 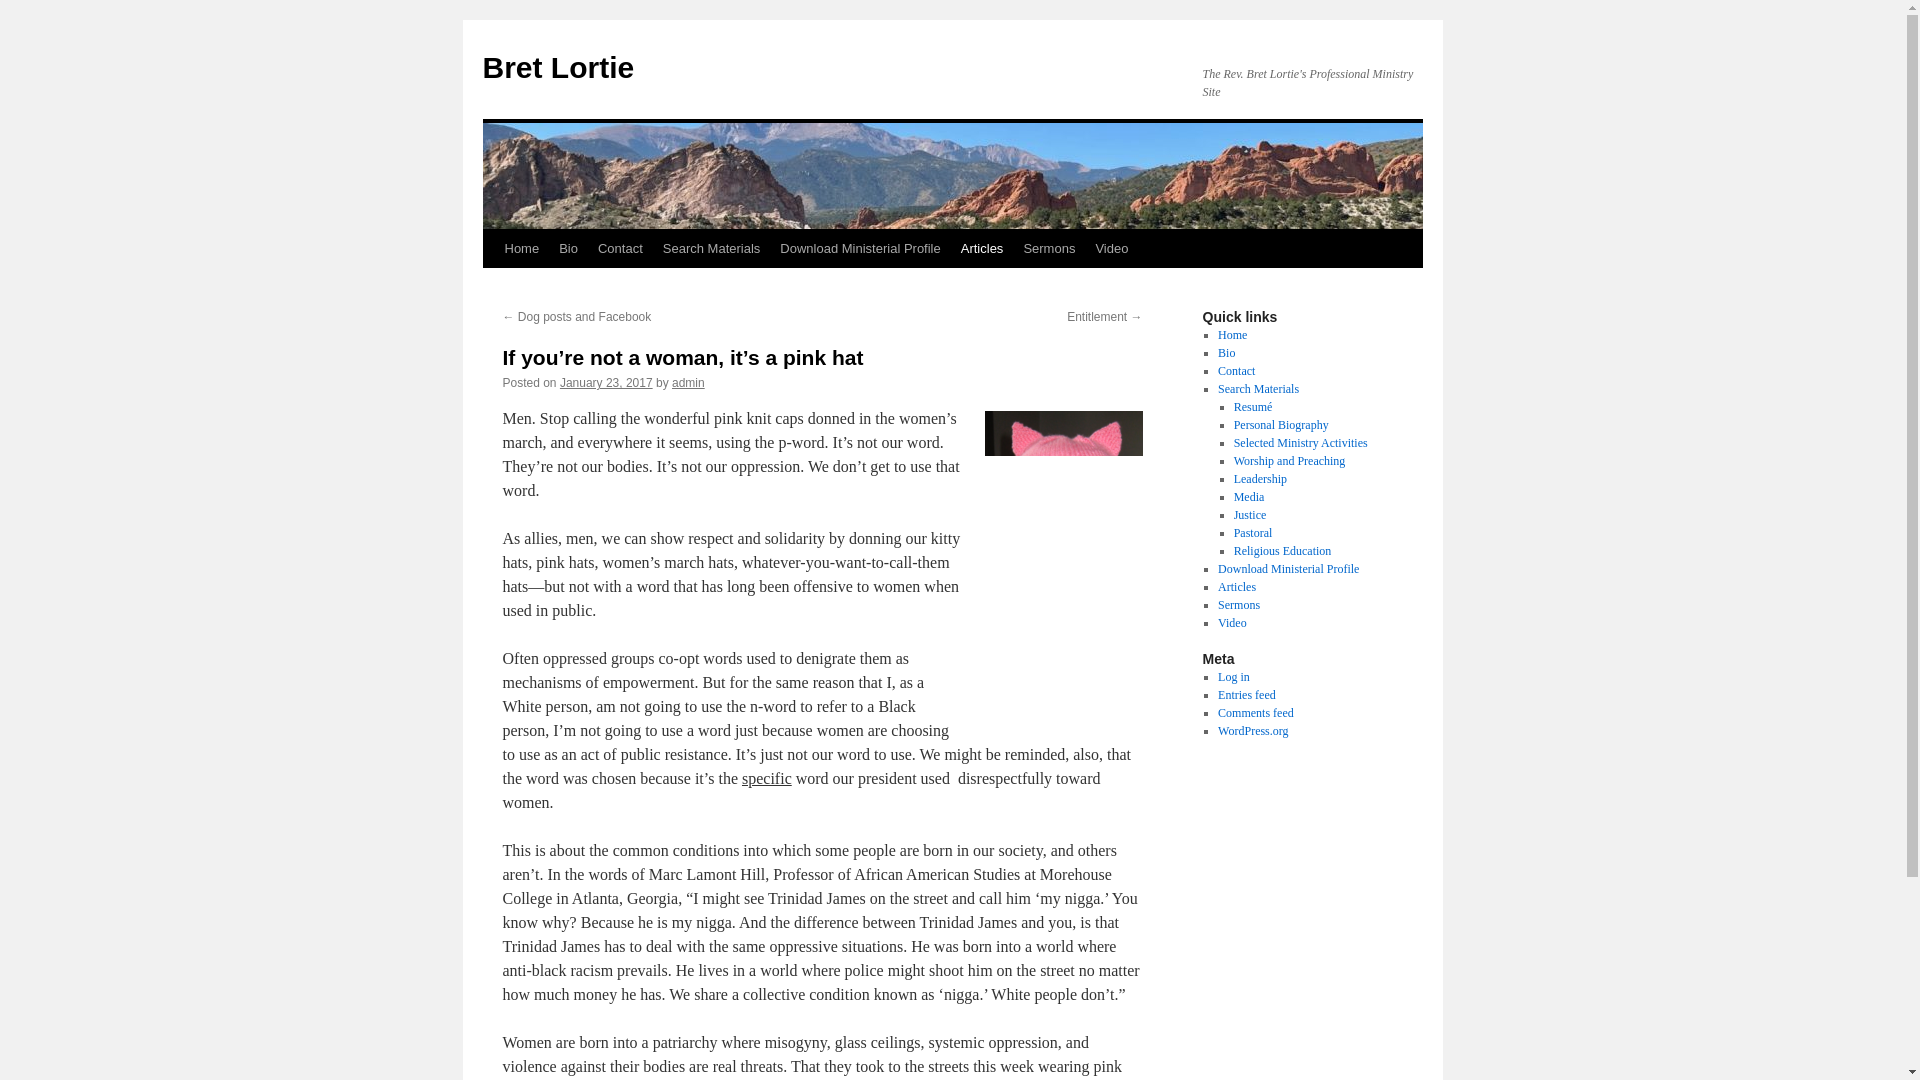 What do you see at coordinates (688, 382) in the screenshot?
I see `View all posts by admin` at bounding box center [688, 382].